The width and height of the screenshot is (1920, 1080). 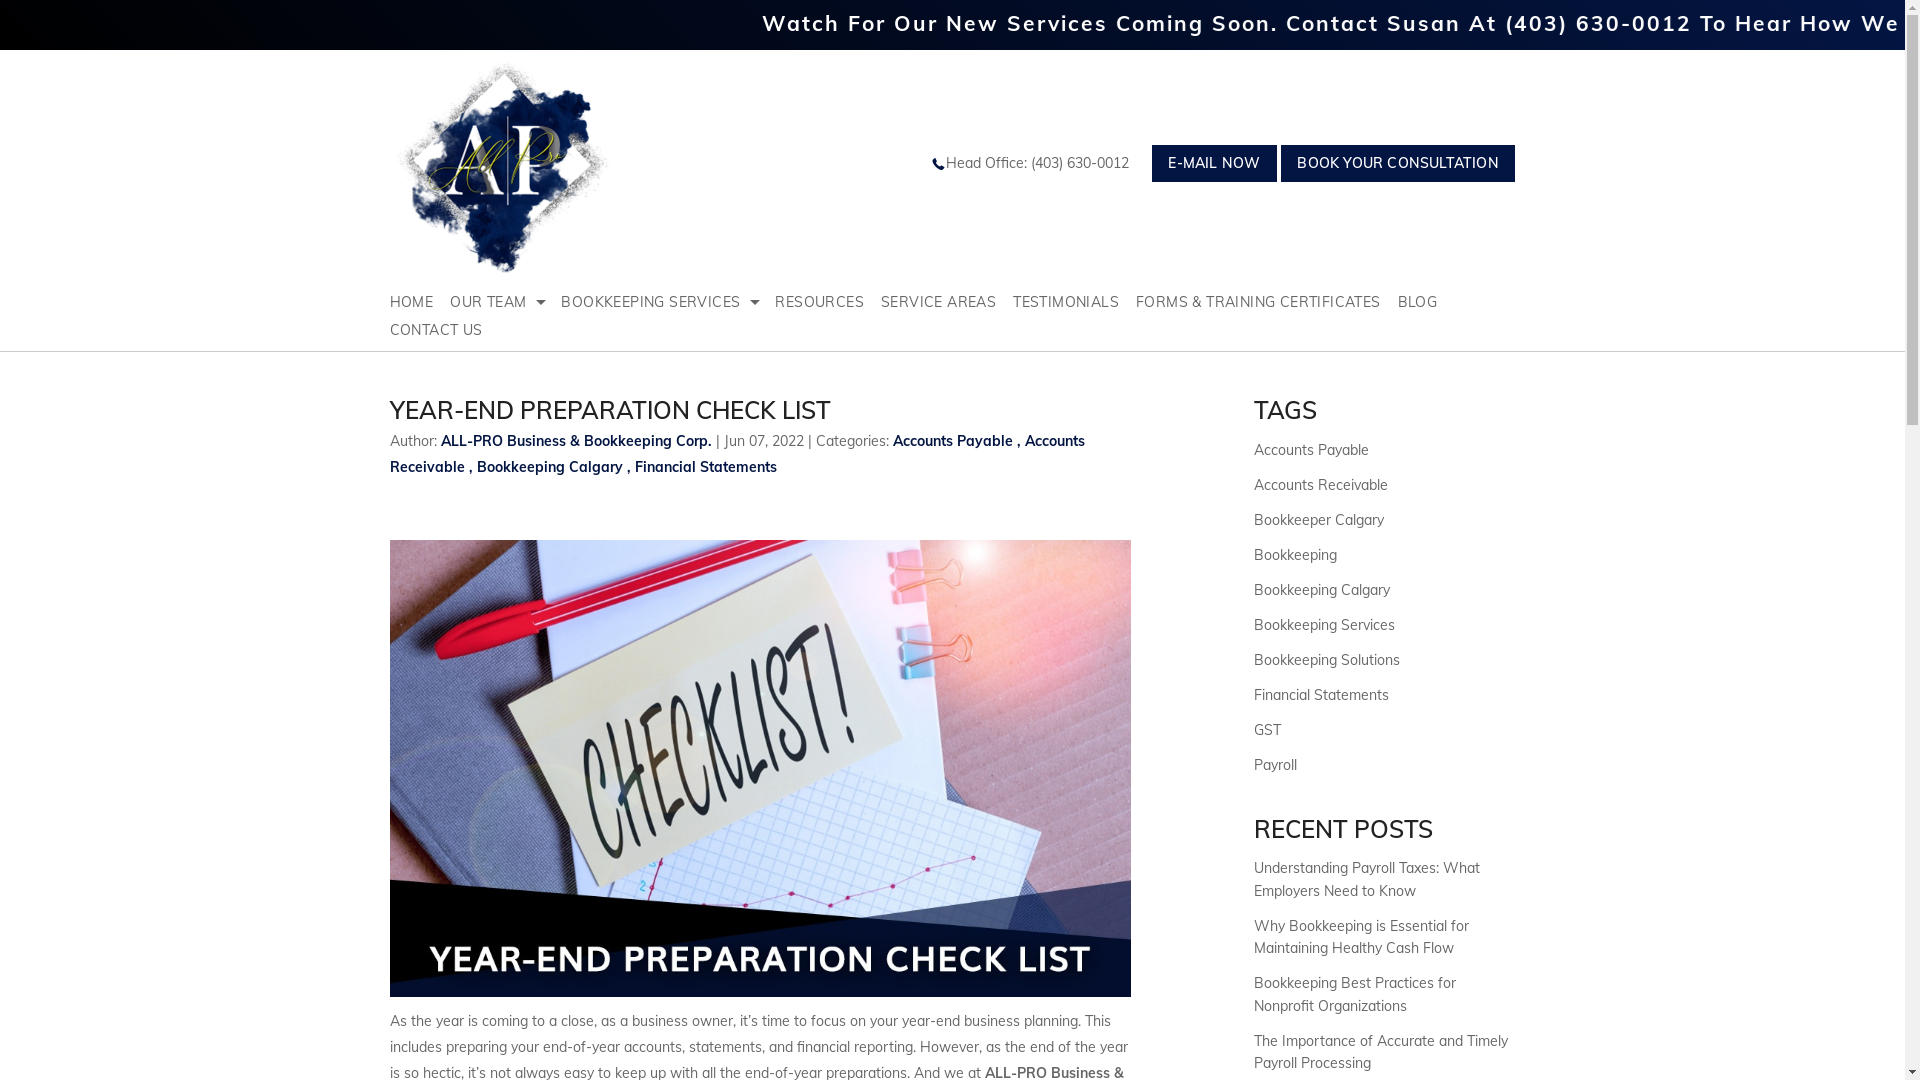 What do you see at coordinates (1267, 302) in the screenshot?
I see `FORMS & TRAINING CERTIFICATES` at bounding box center [1267, 302].